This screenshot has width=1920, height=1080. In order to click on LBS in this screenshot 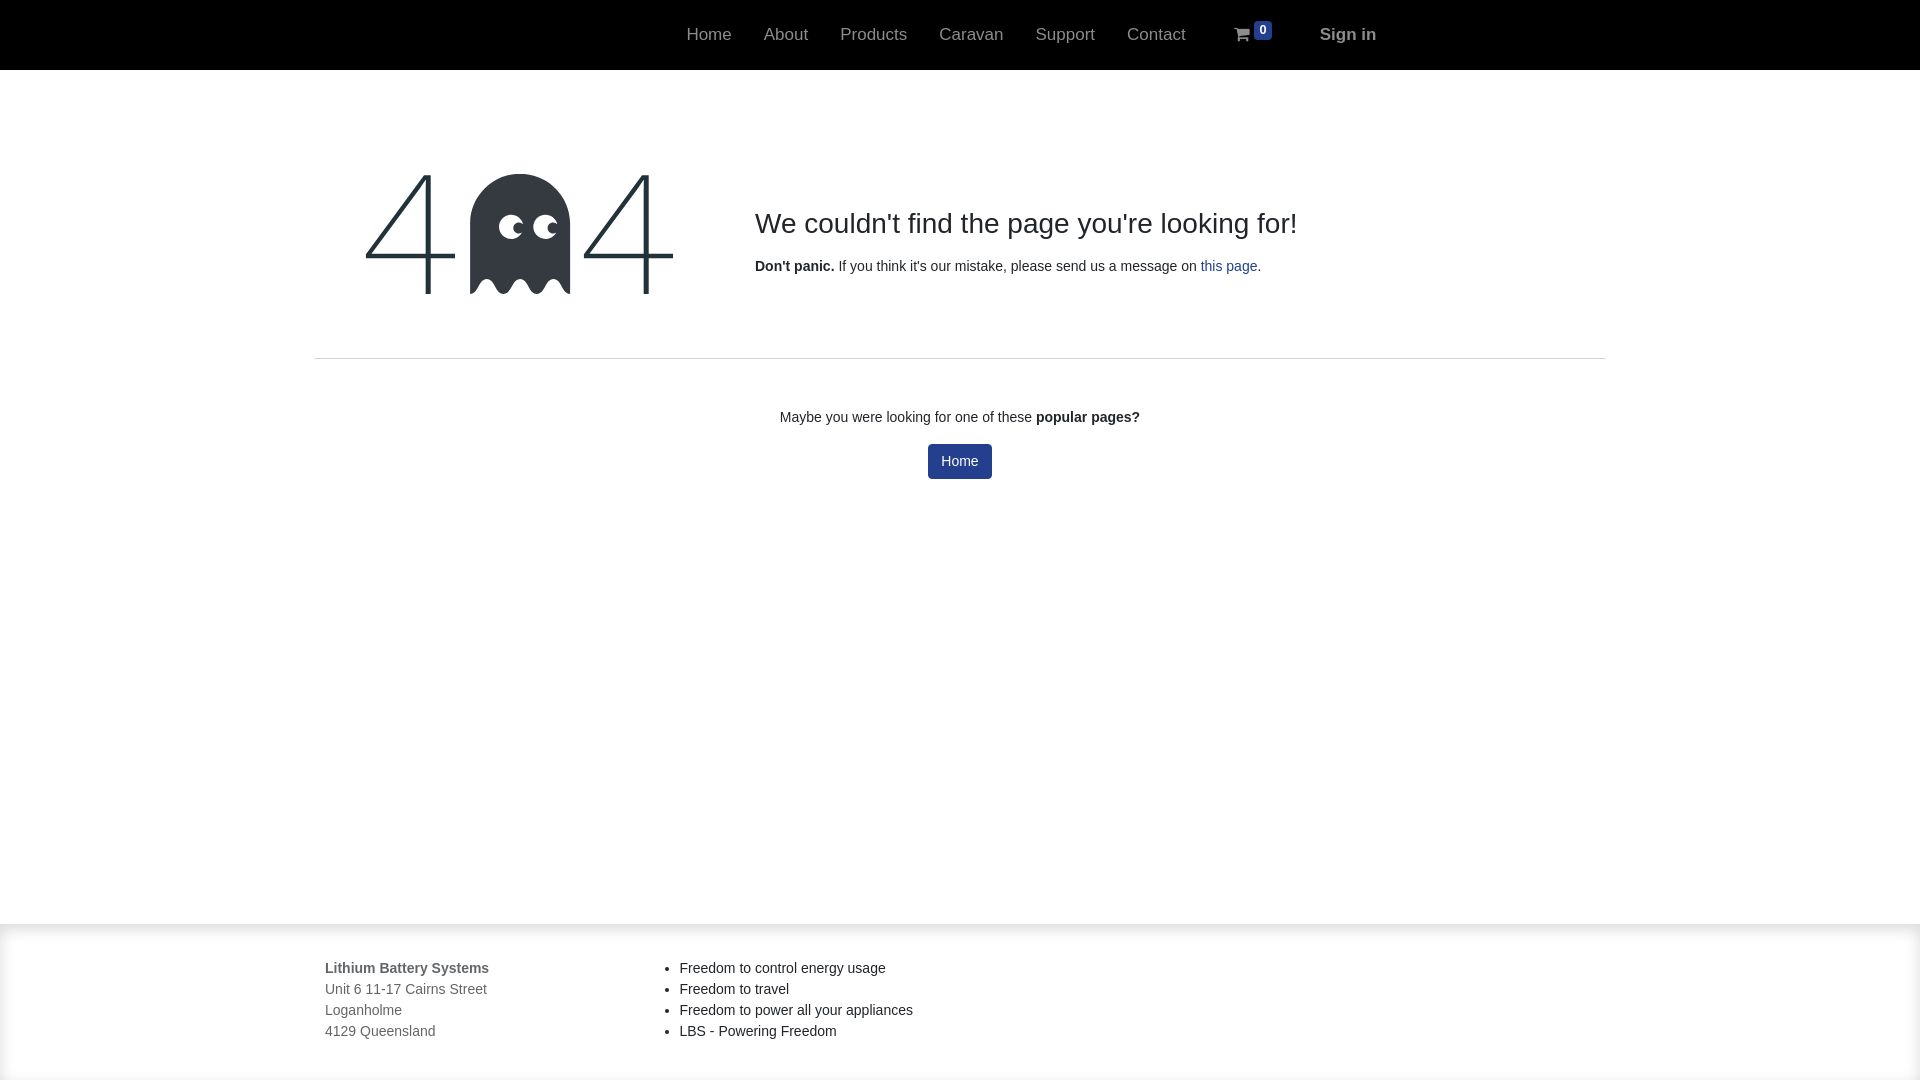, I will do `click(374, 35)`.